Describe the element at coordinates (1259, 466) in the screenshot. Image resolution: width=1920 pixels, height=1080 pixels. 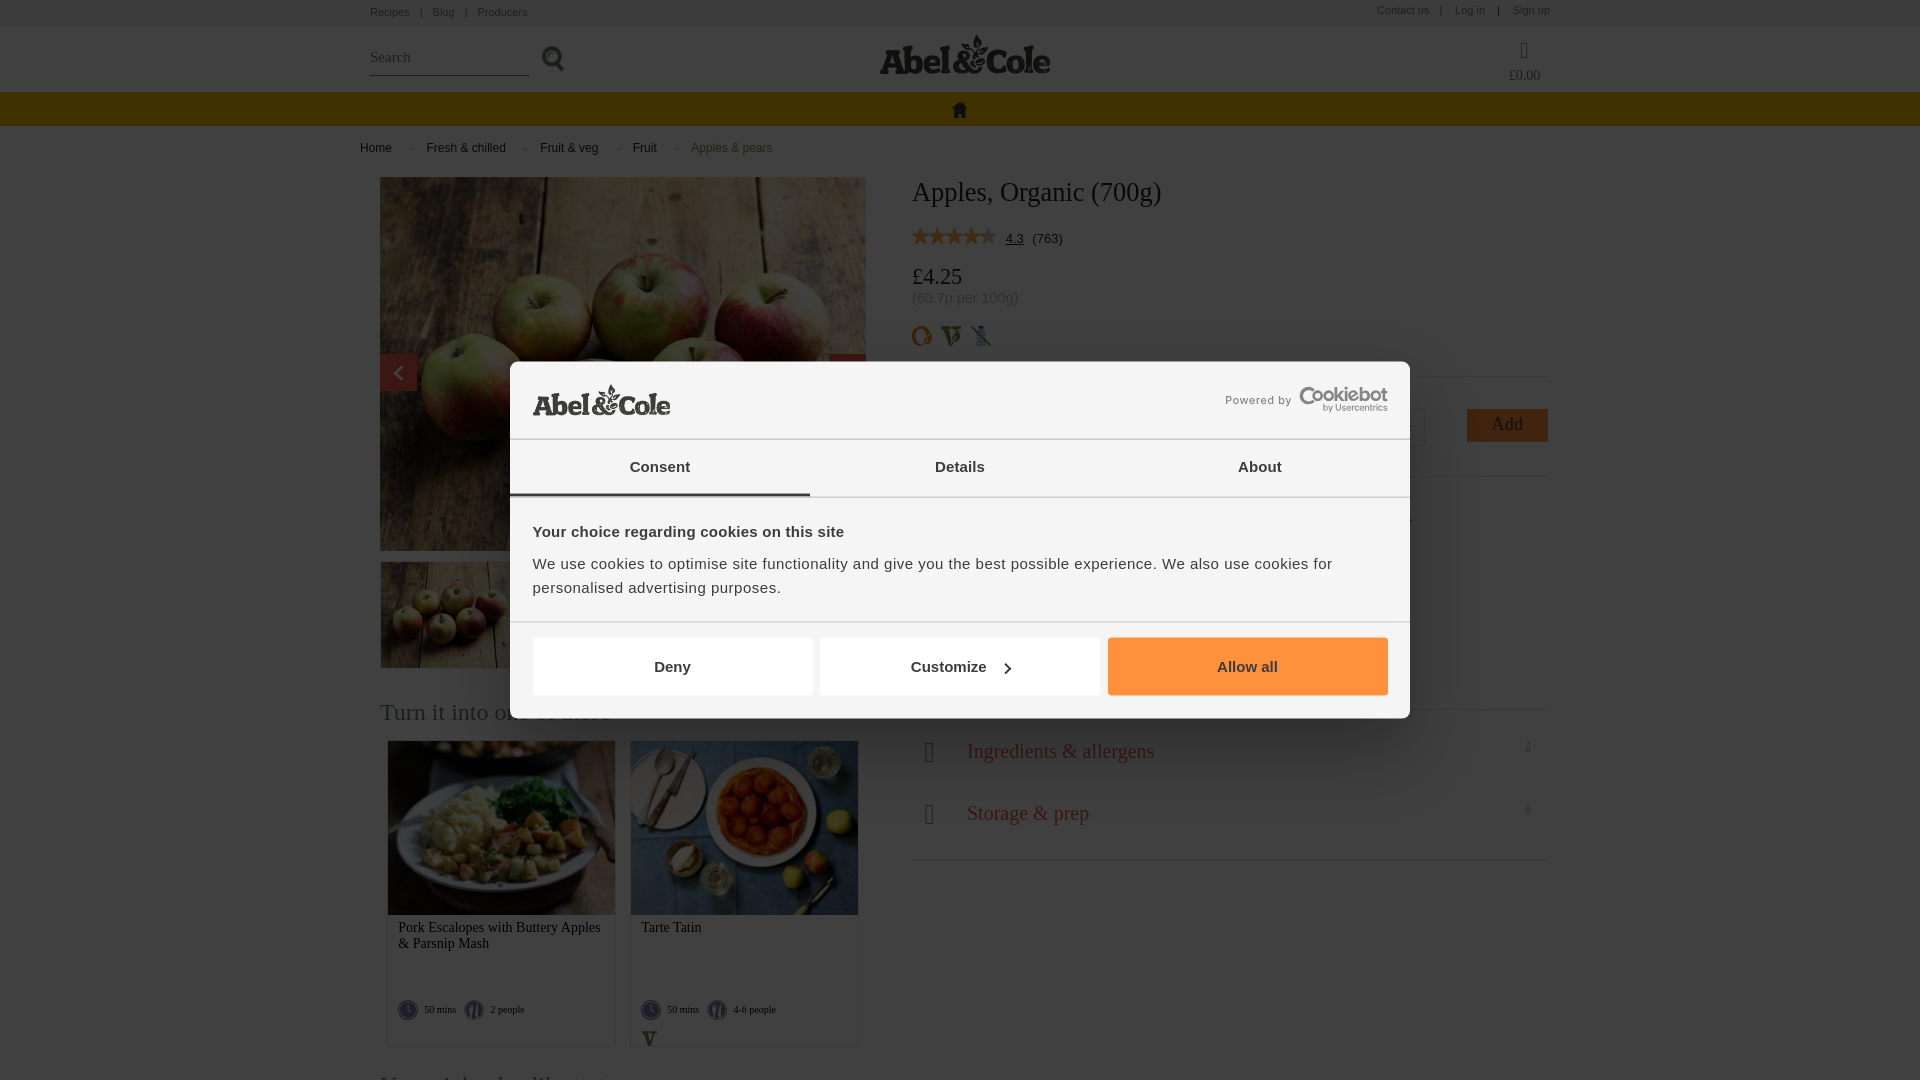
I see `About` at that location.